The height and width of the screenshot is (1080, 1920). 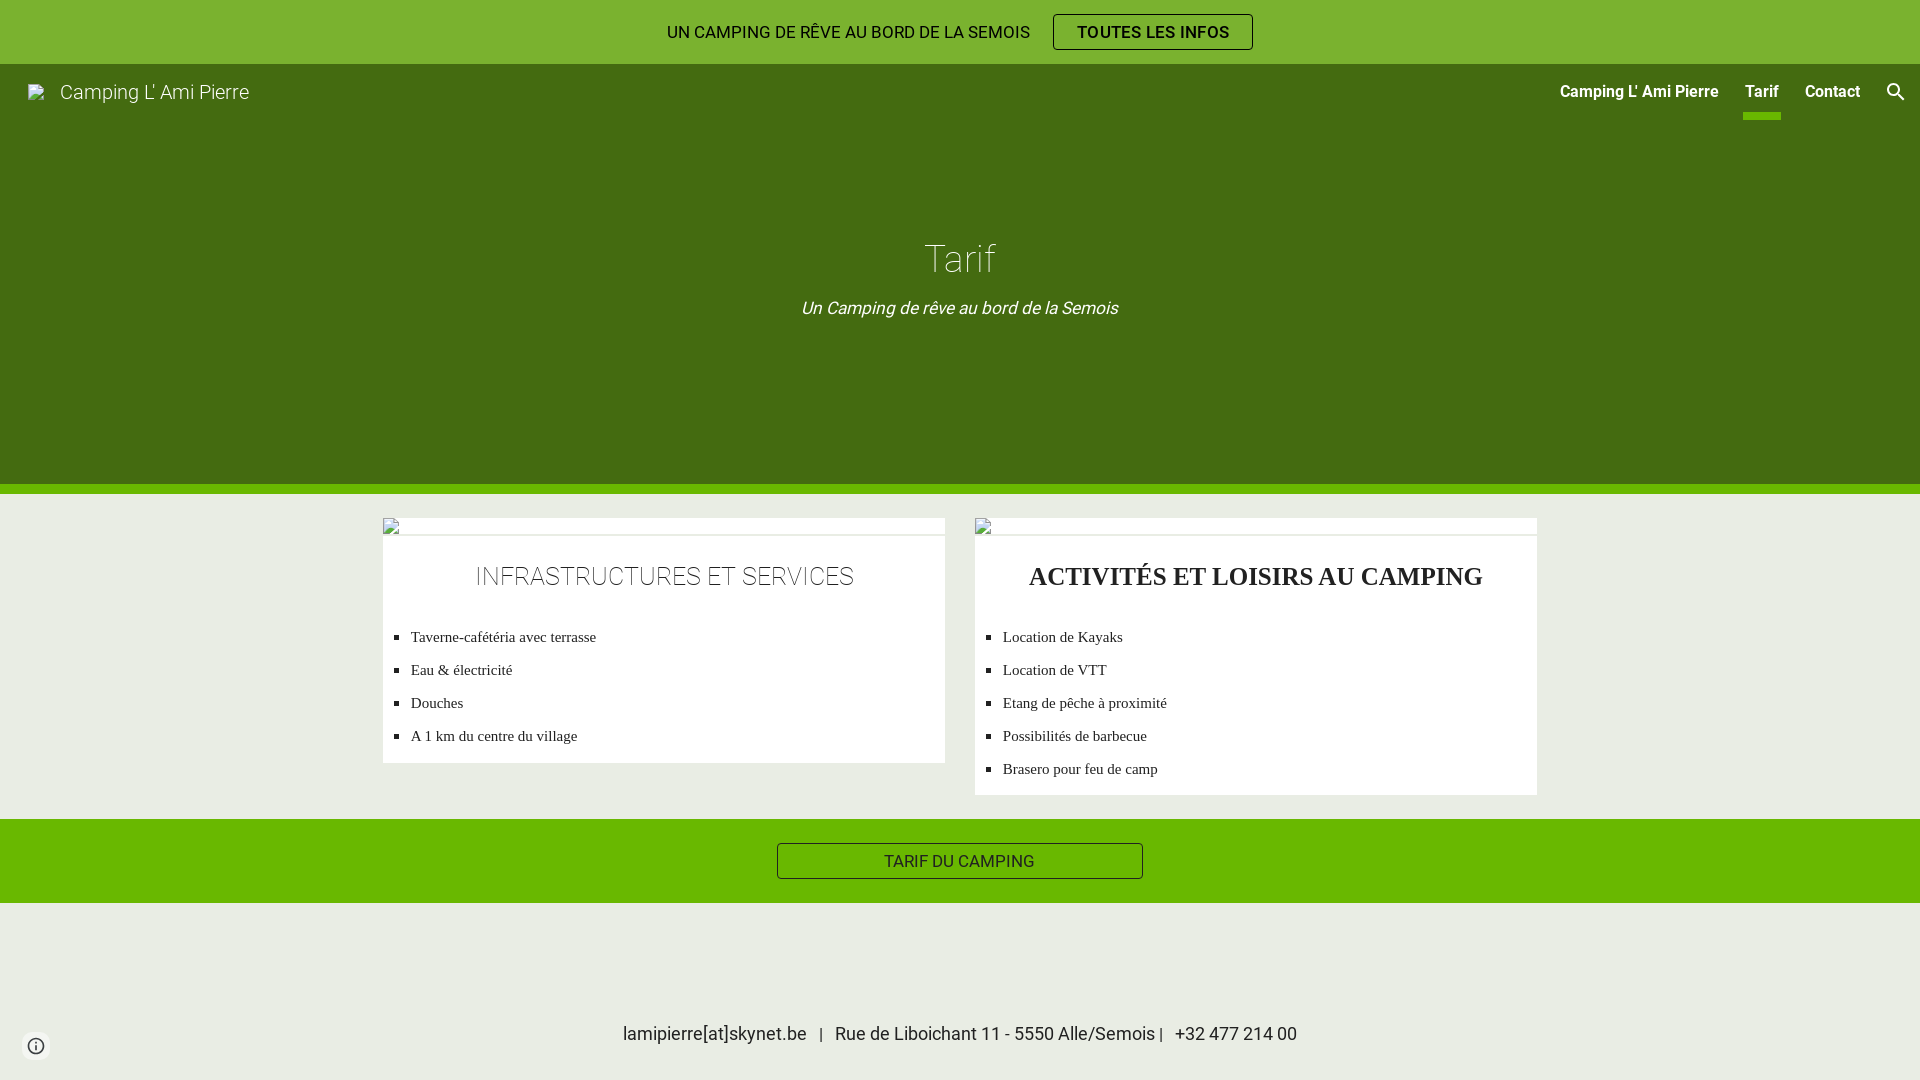 I want to click on Camping L' Ami Pierre, so click(x=1640, y=92).